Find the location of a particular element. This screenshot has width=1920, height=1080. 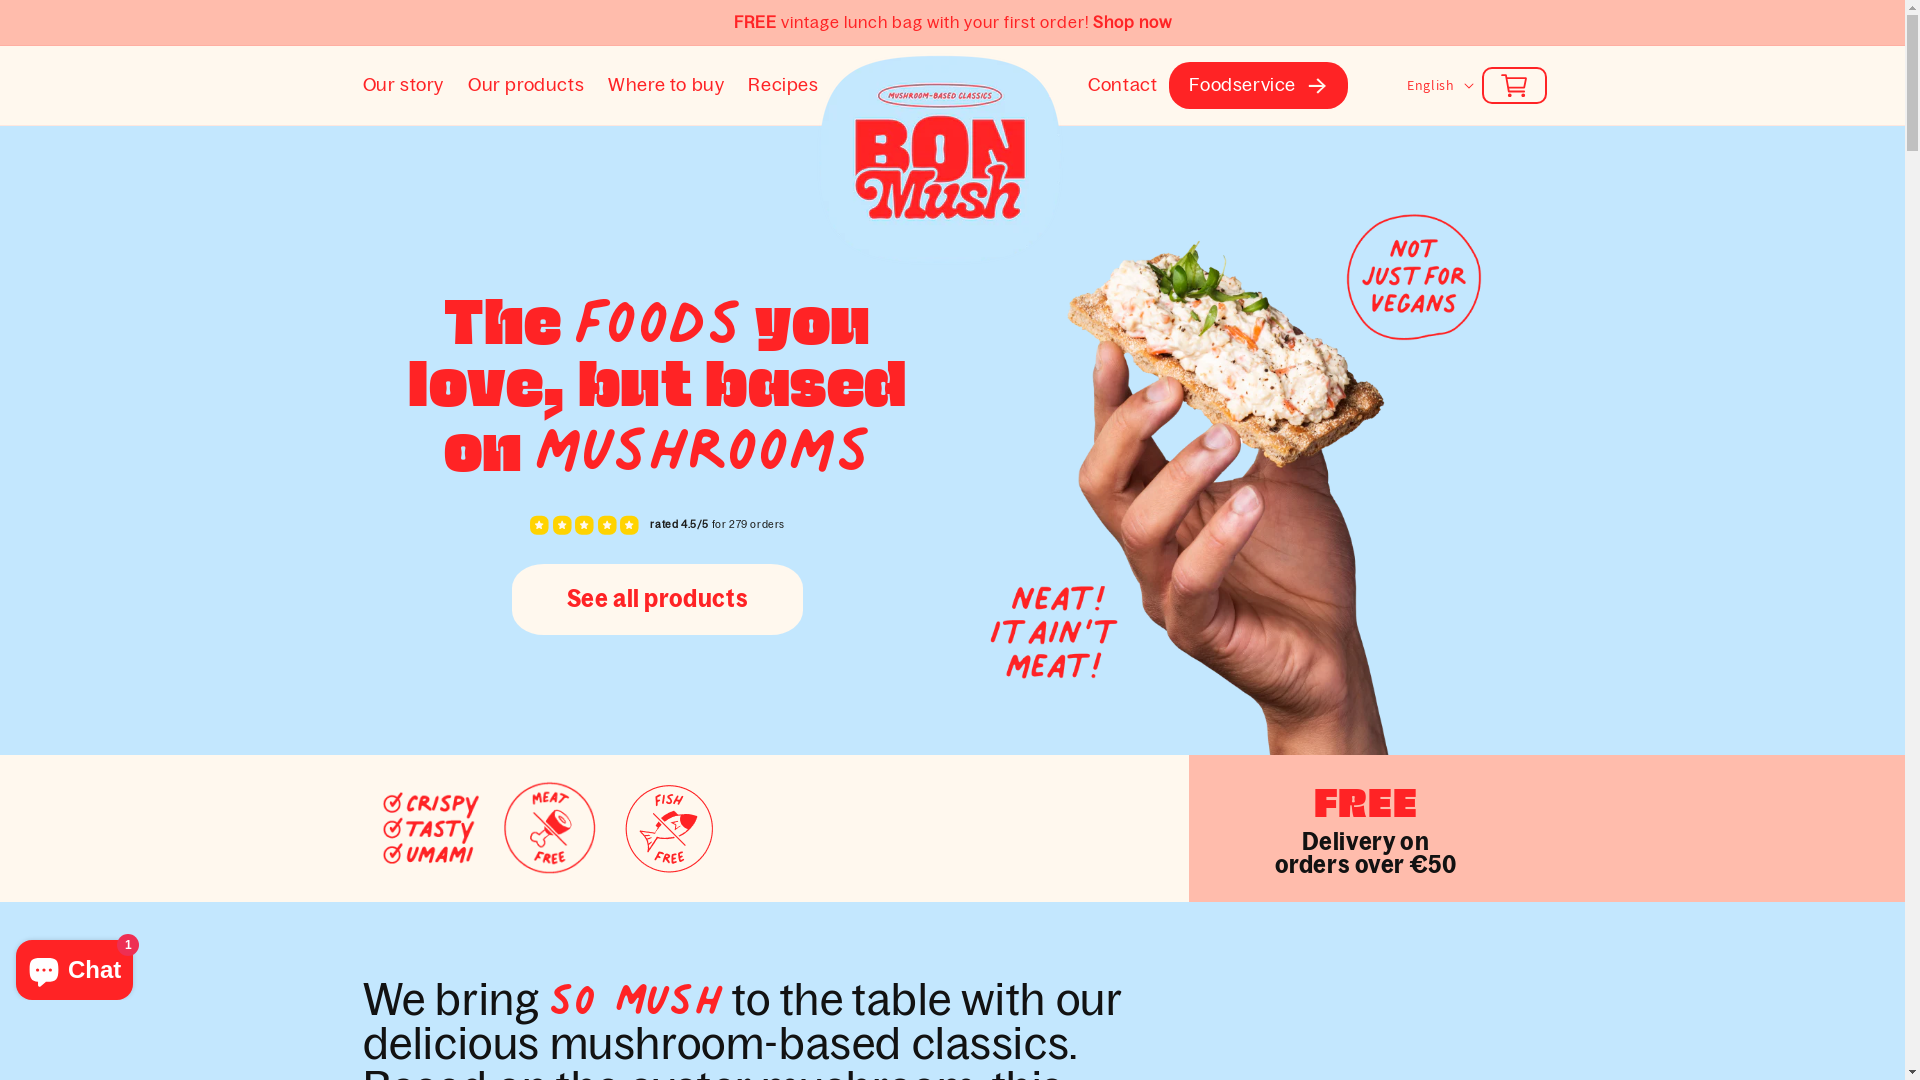

Contact is located at coordinates (1122, 86).